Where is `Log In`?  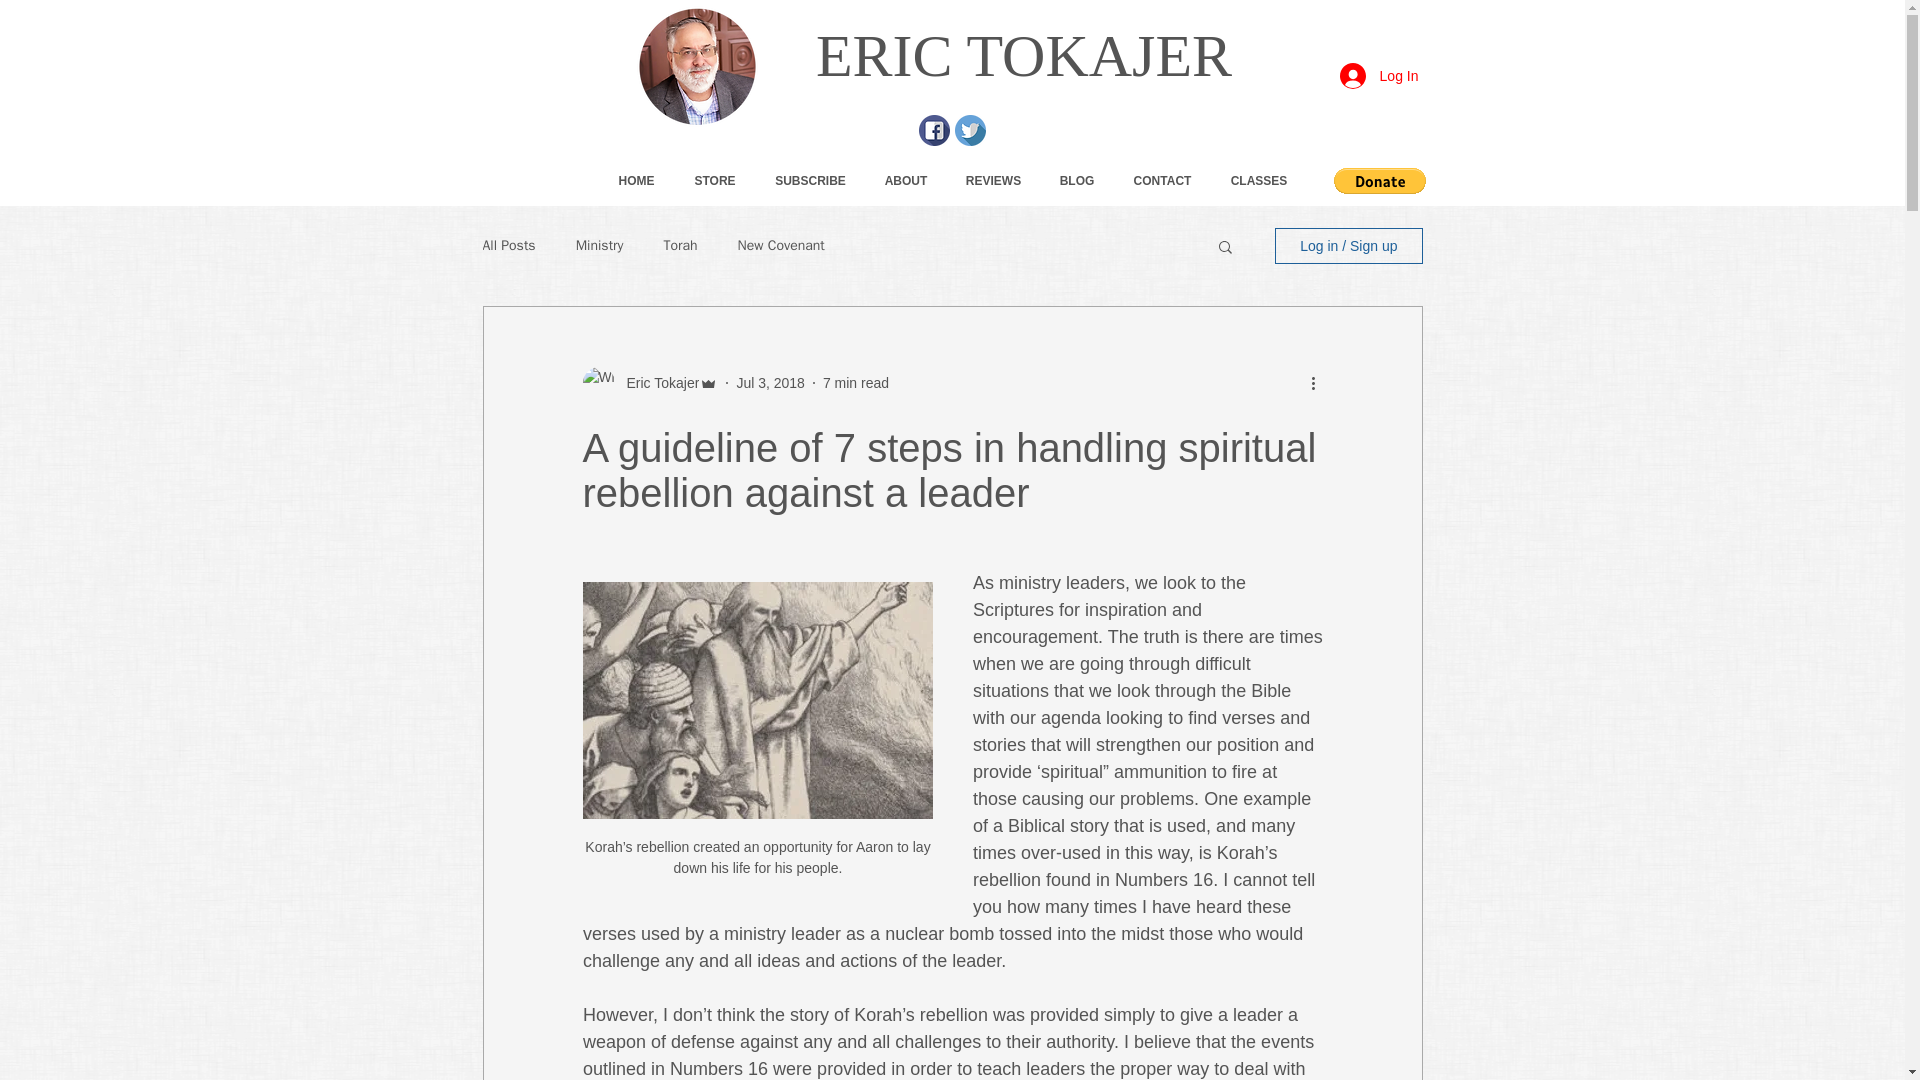
Log In is located at coordinates (1379, 76).